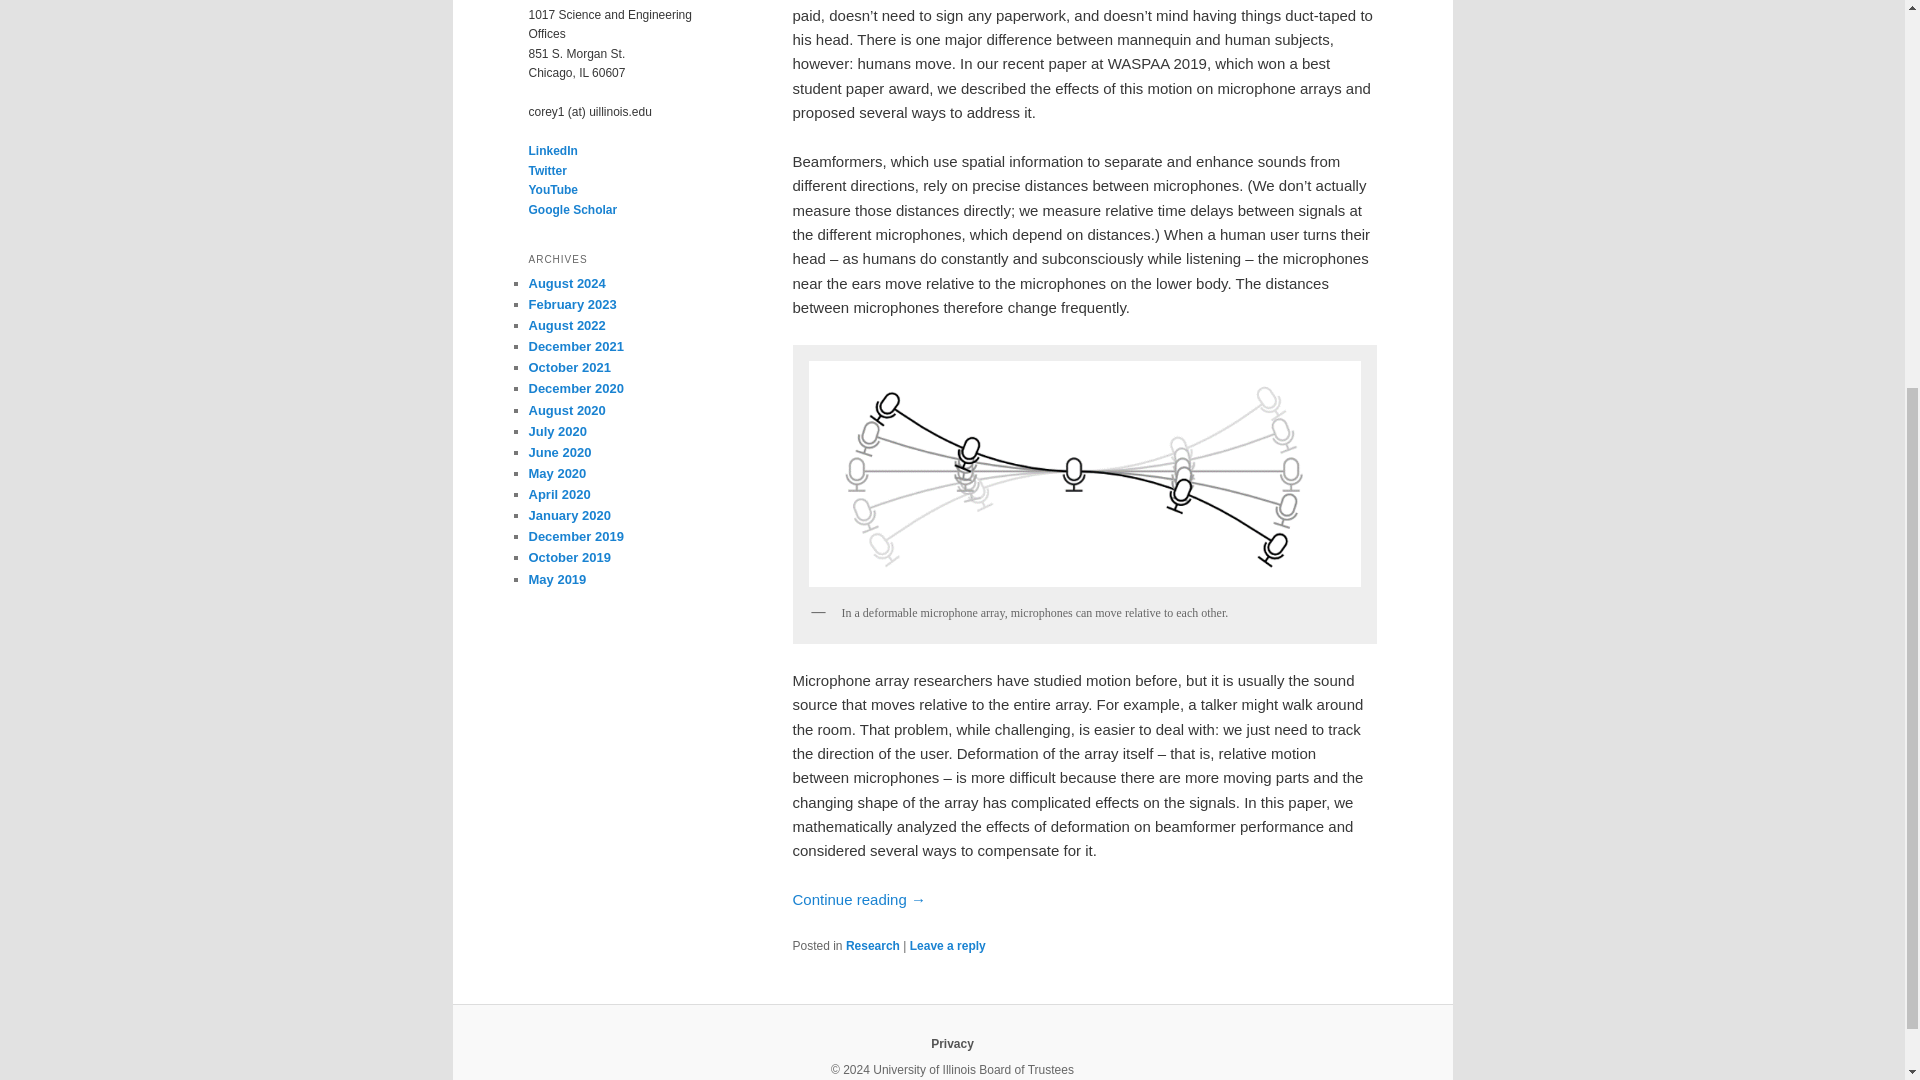 The width and height of the screenshot is (1920, 1080). I want to click on January 2020, so click(569, 514).